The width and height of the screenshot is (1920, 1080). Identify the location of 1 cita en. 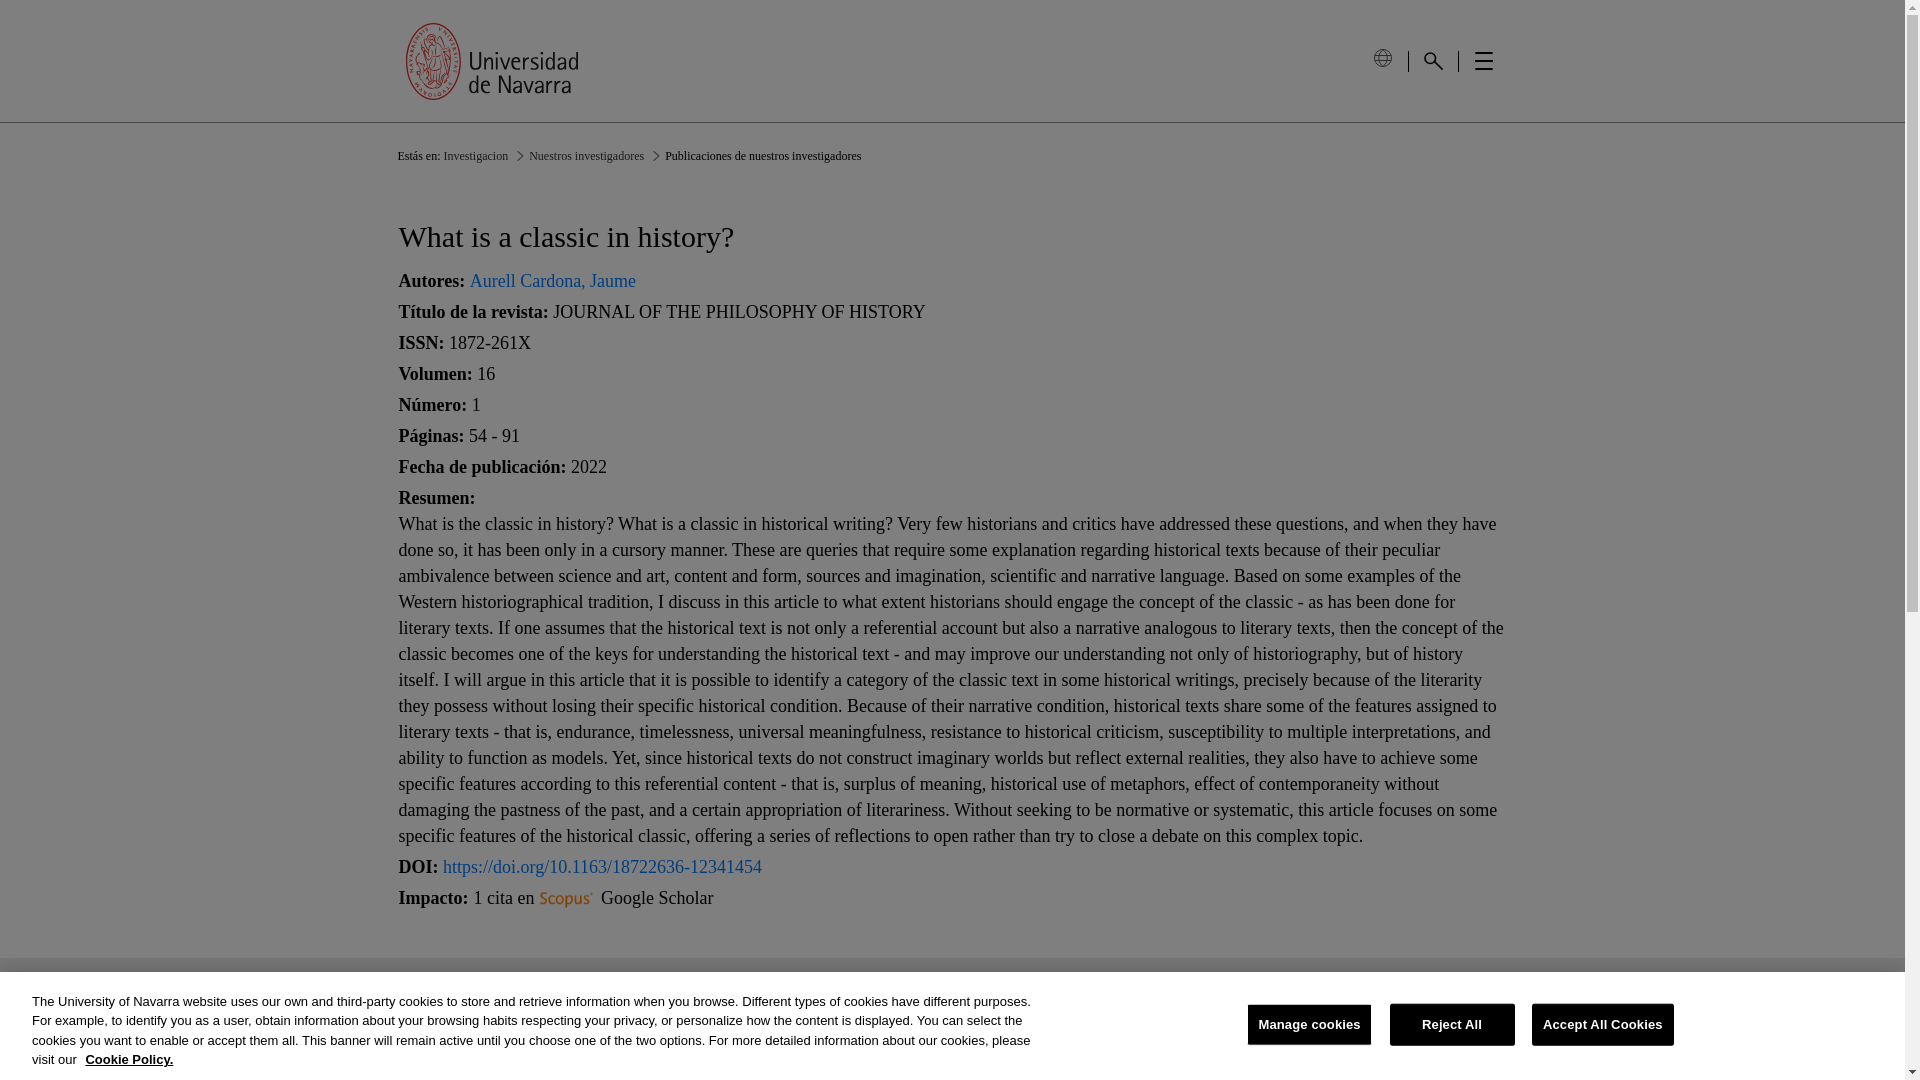
(534, 898).